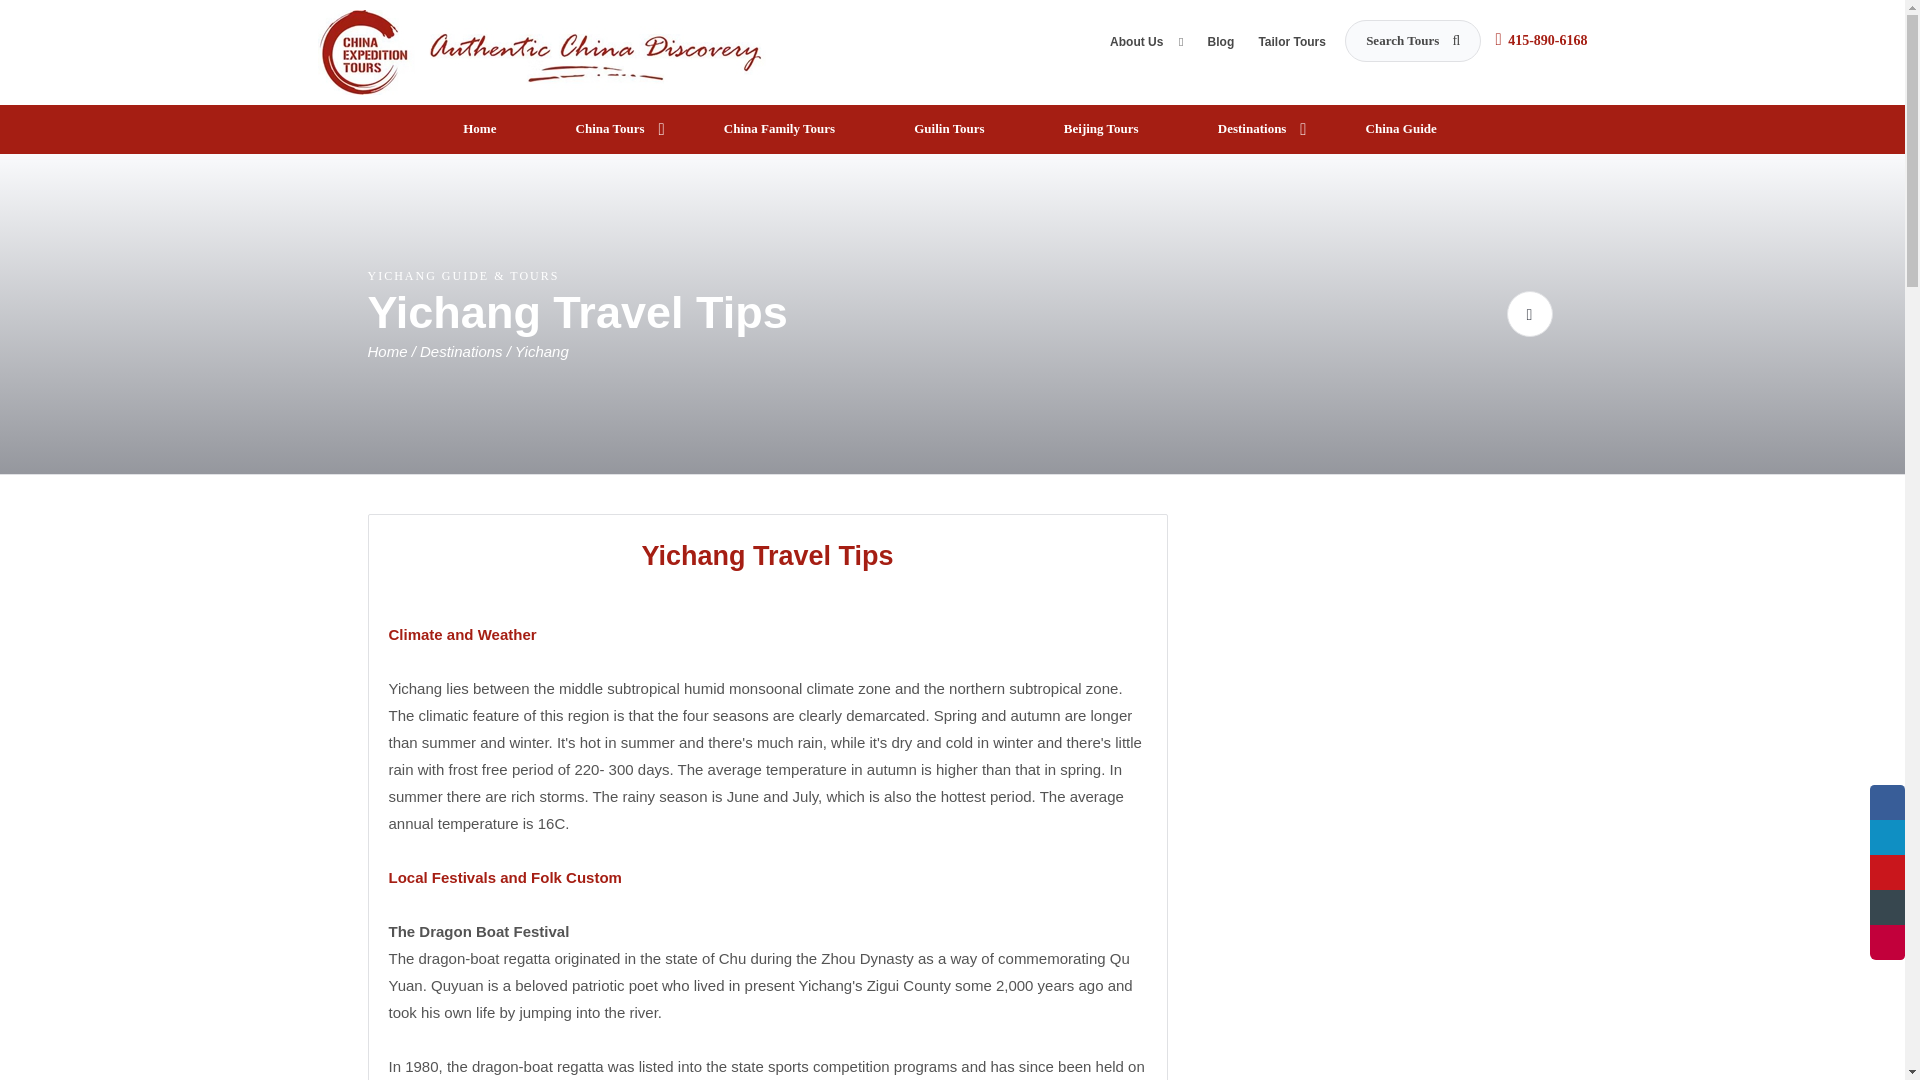 The height and width of the screenshot is (1080, 1920). I want to click on Yichang, so click(541, 351).